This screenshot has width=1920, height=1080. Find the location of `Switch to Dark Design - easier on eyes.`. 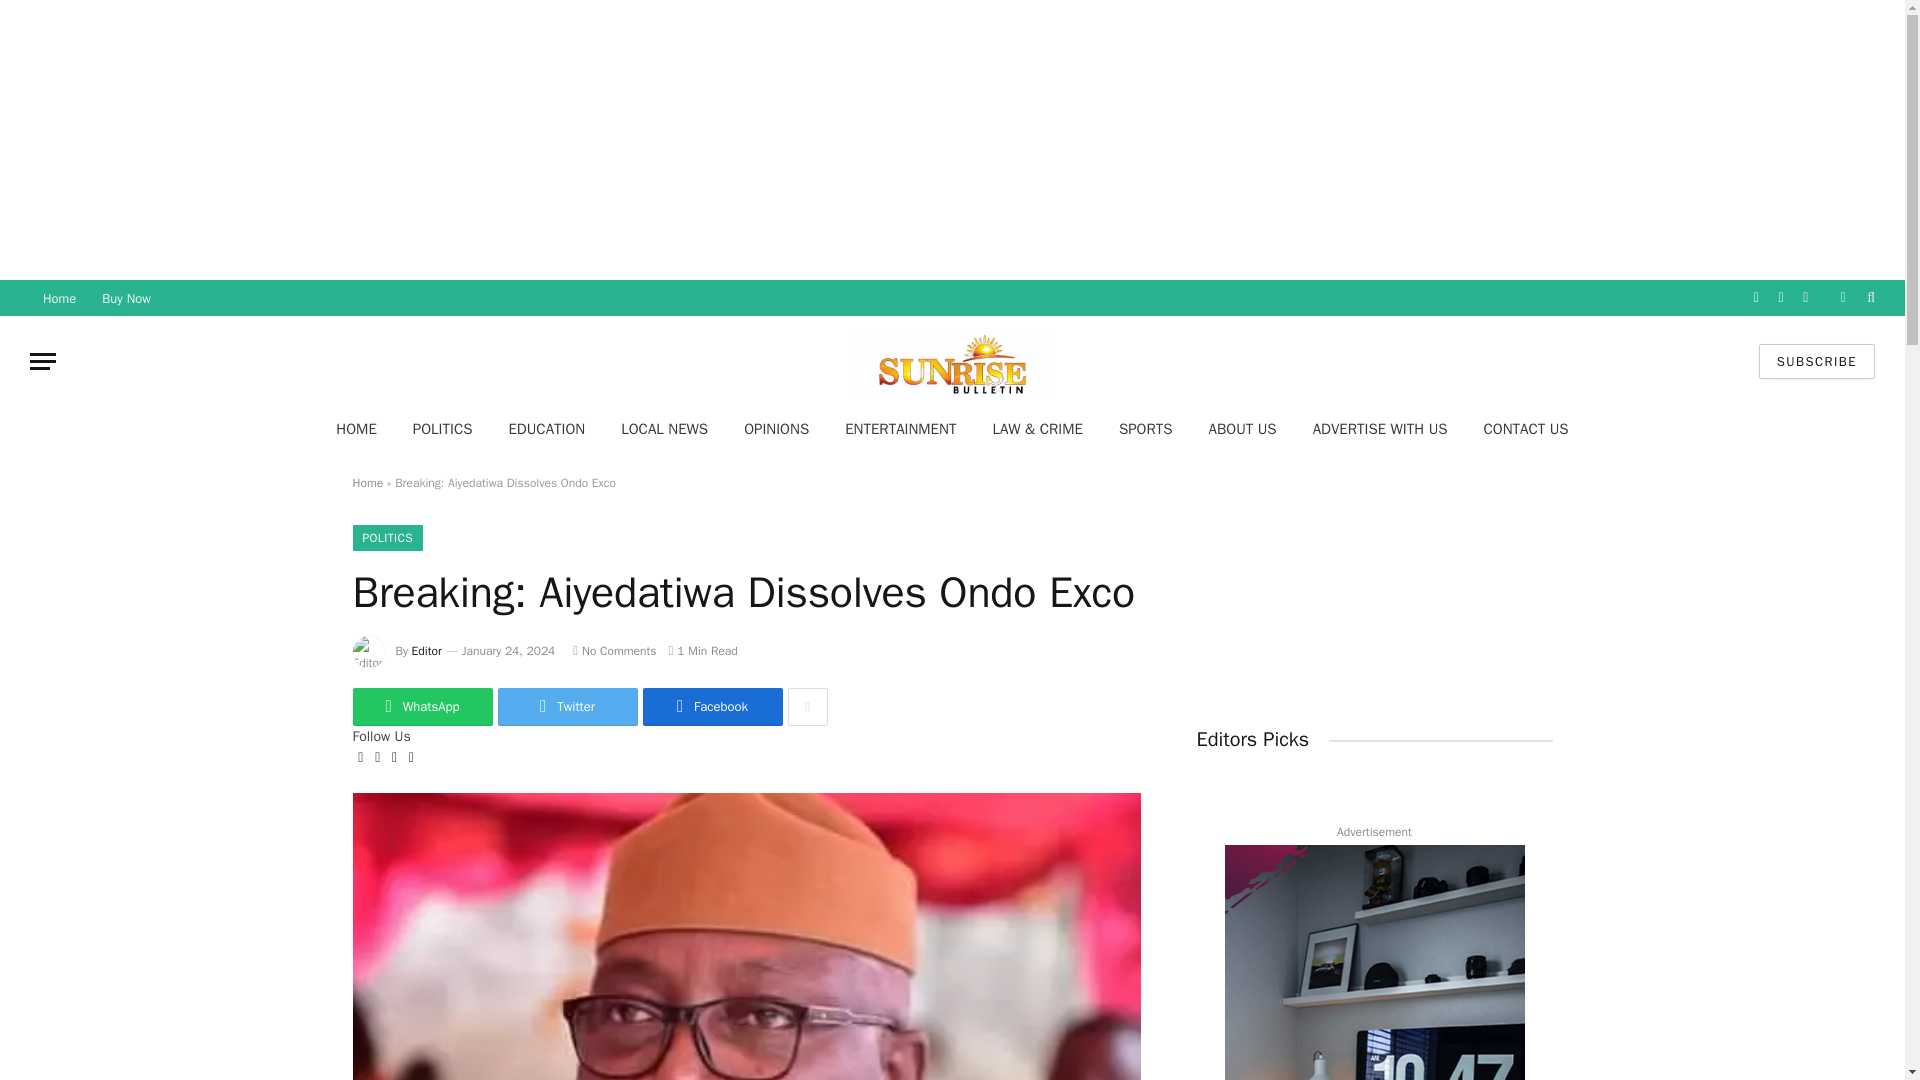

Switch to Dark Design - easier on eyes. is located at coordinates (1842, 297).